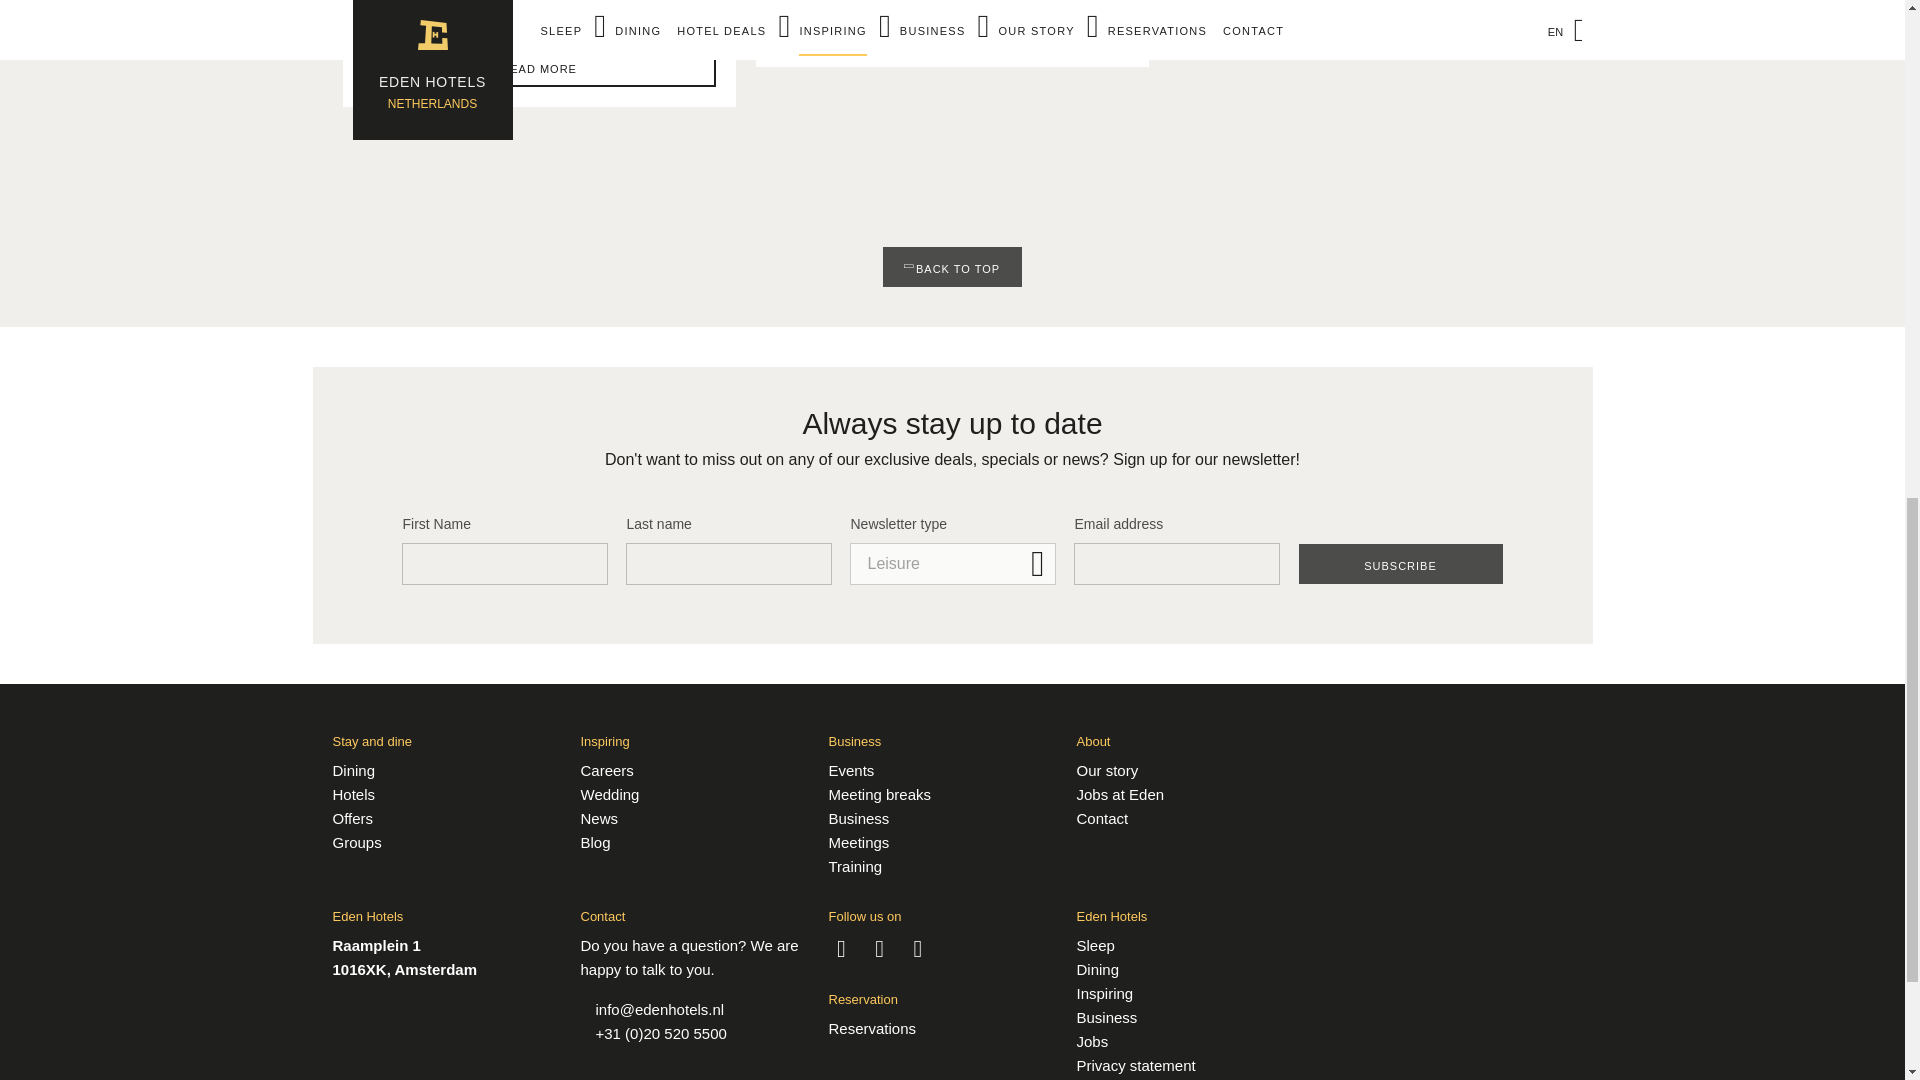 The height and width of the screenshot is (1080, 1920). What do you see at coordinates (840, 948) in the screenshot?
I see `LinkedIn` at bounding box center [840, 948].